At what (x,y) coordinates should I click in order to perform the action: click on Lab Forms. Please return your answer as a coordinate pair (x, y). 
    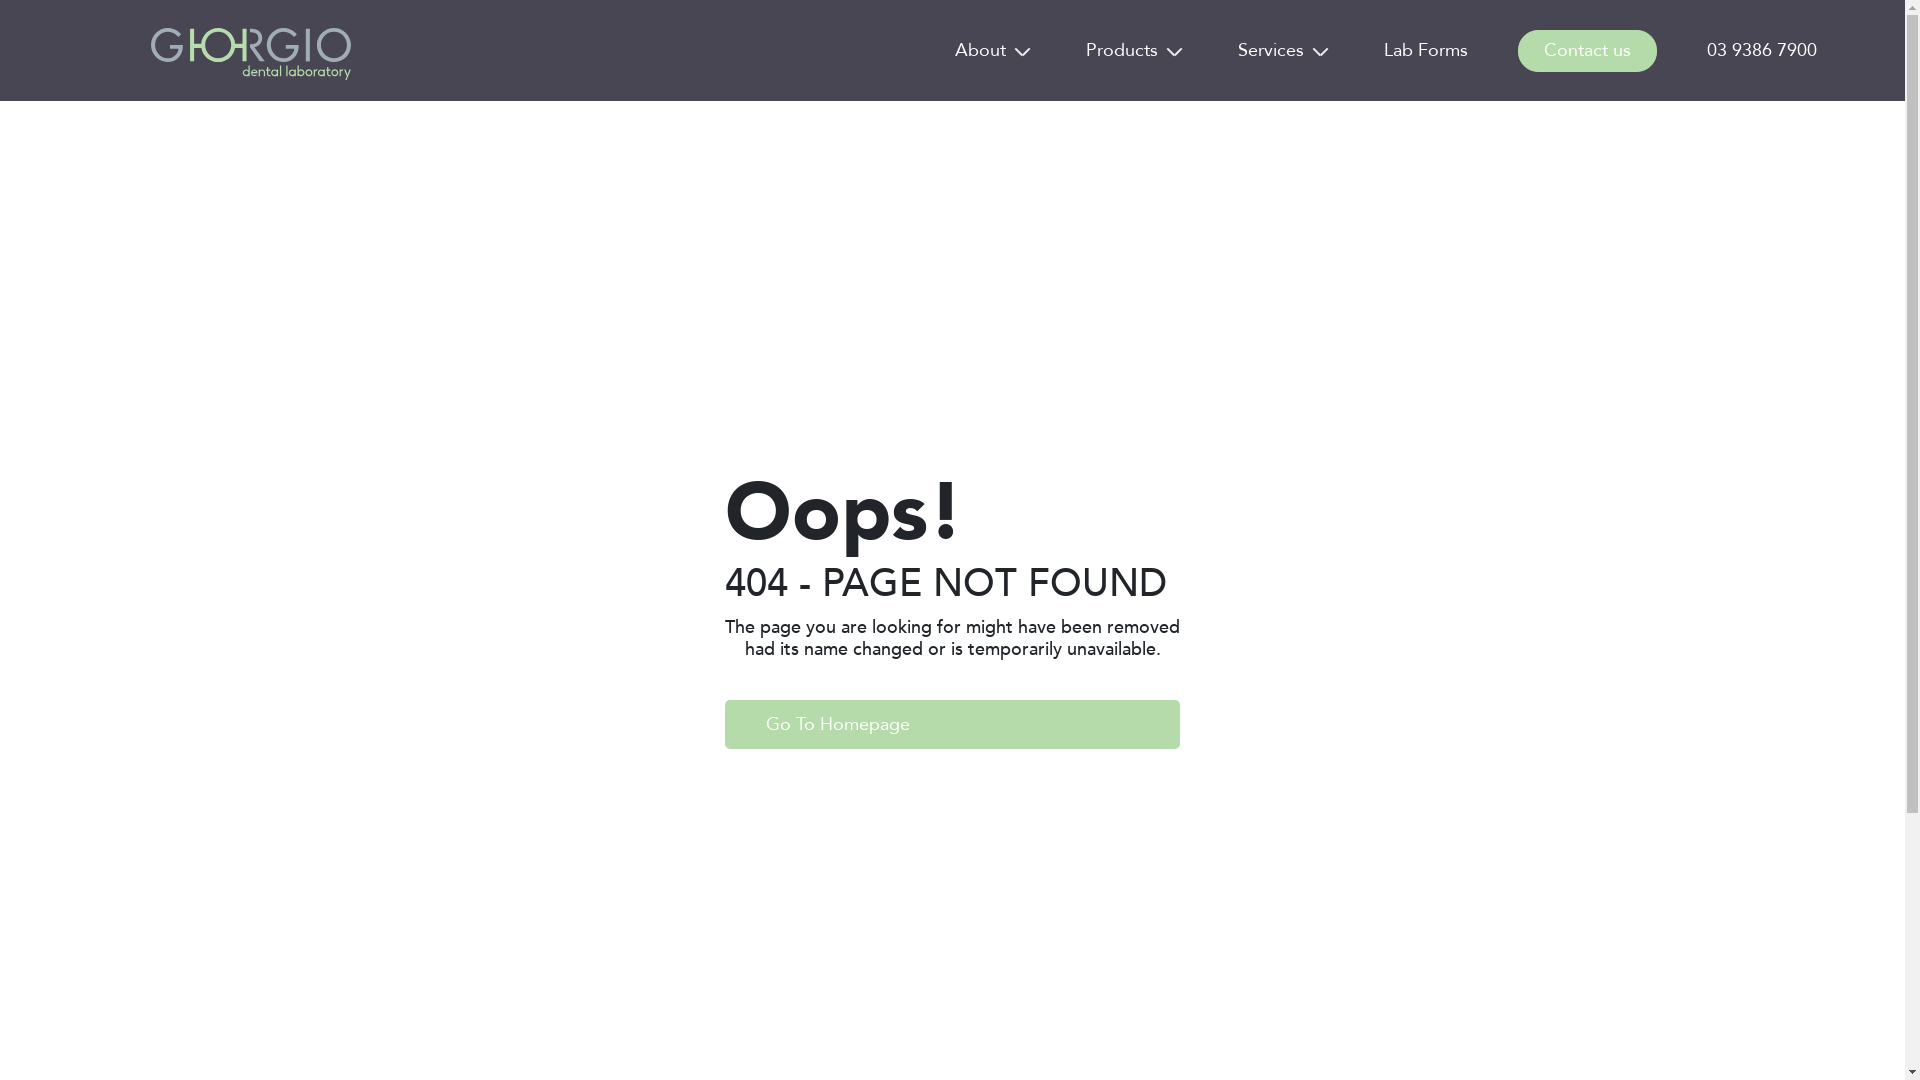
    Looking at the image, I should click on (1426, 50).